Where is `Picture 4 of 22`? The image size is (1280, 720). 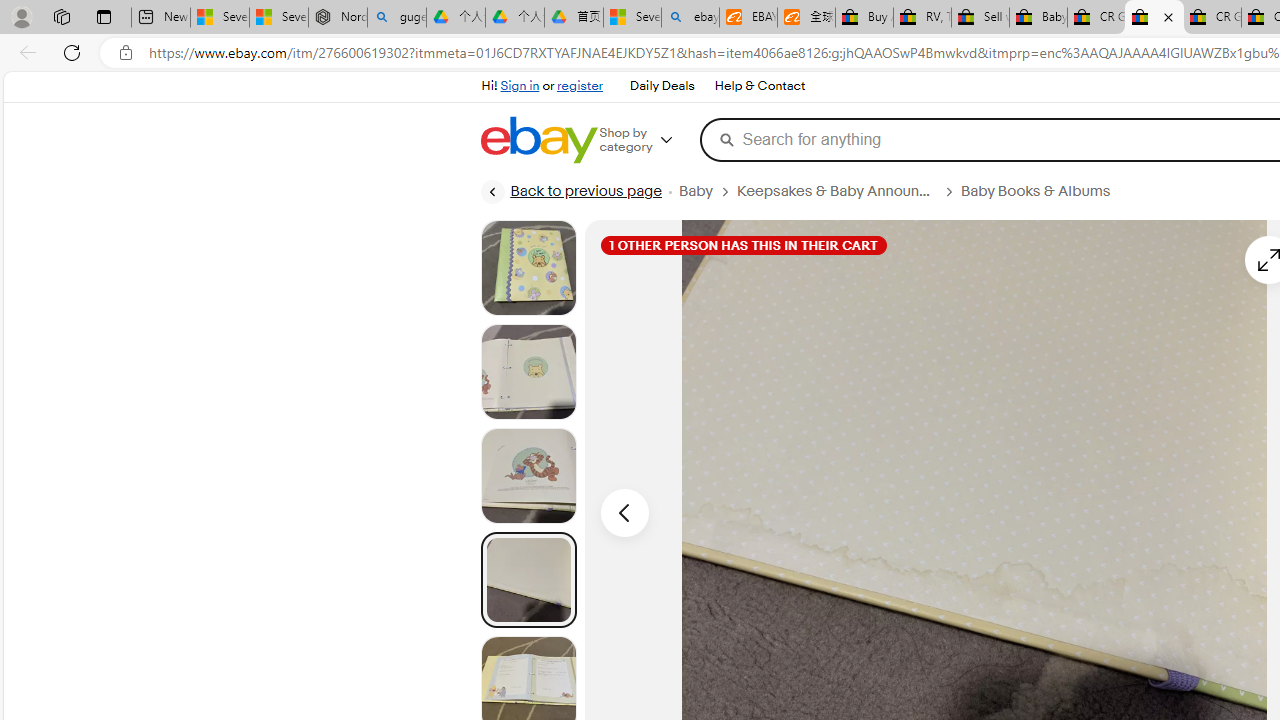
Picture 4 of 22 is located at coordinates (528, 580).